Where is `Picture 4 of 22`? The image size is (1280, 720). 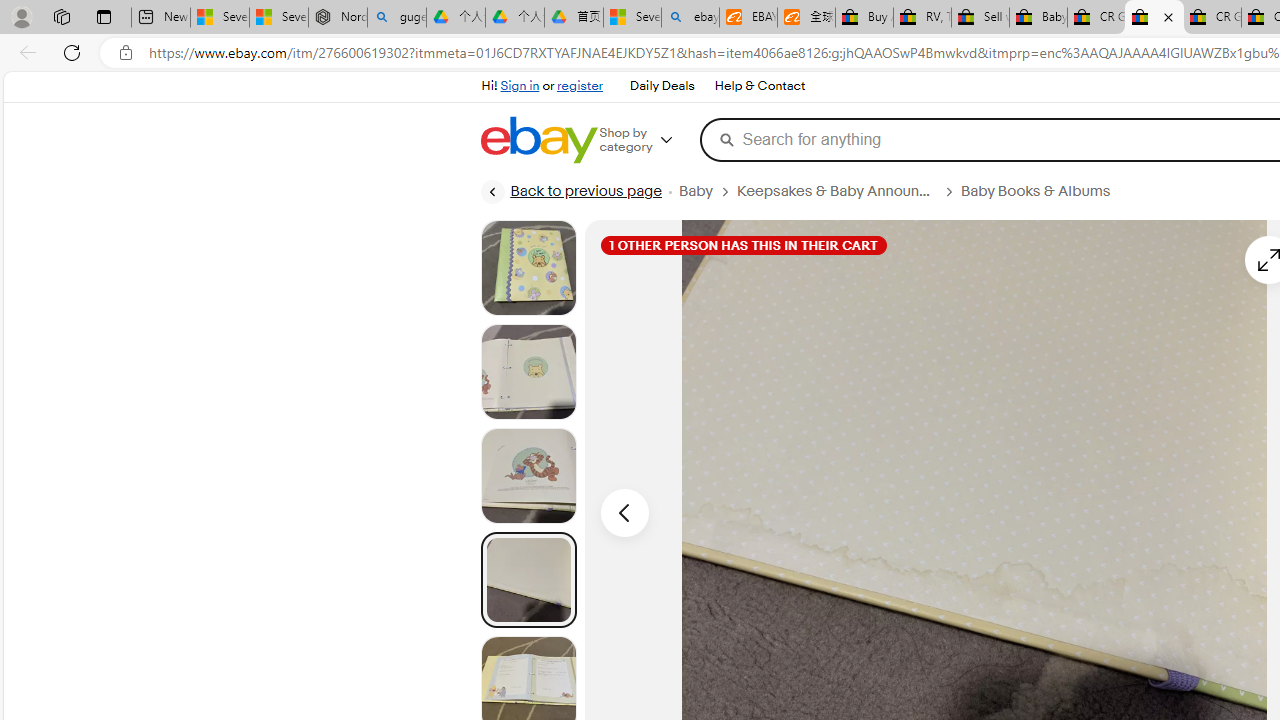
Picture 4 of 22 is located at coordinates (528, 580).